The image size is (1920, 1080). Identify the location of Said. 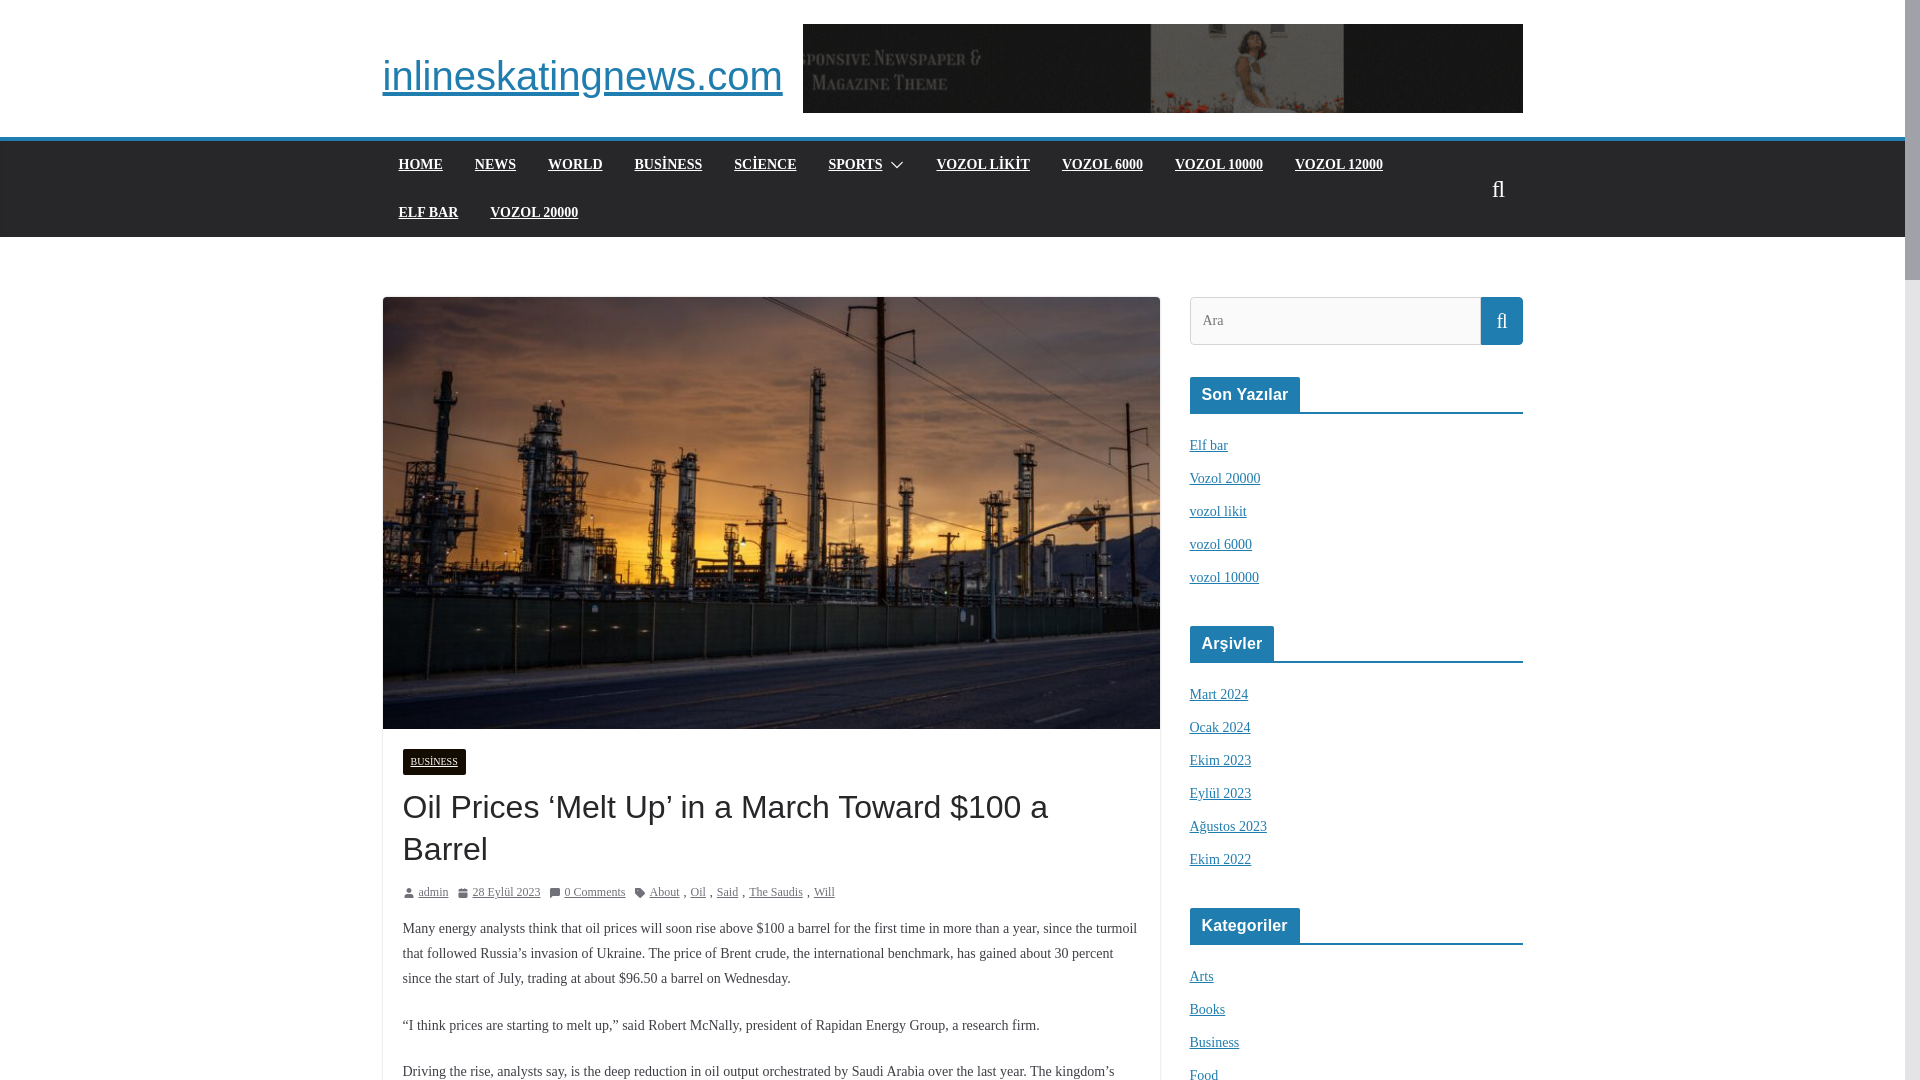
(726, 892).